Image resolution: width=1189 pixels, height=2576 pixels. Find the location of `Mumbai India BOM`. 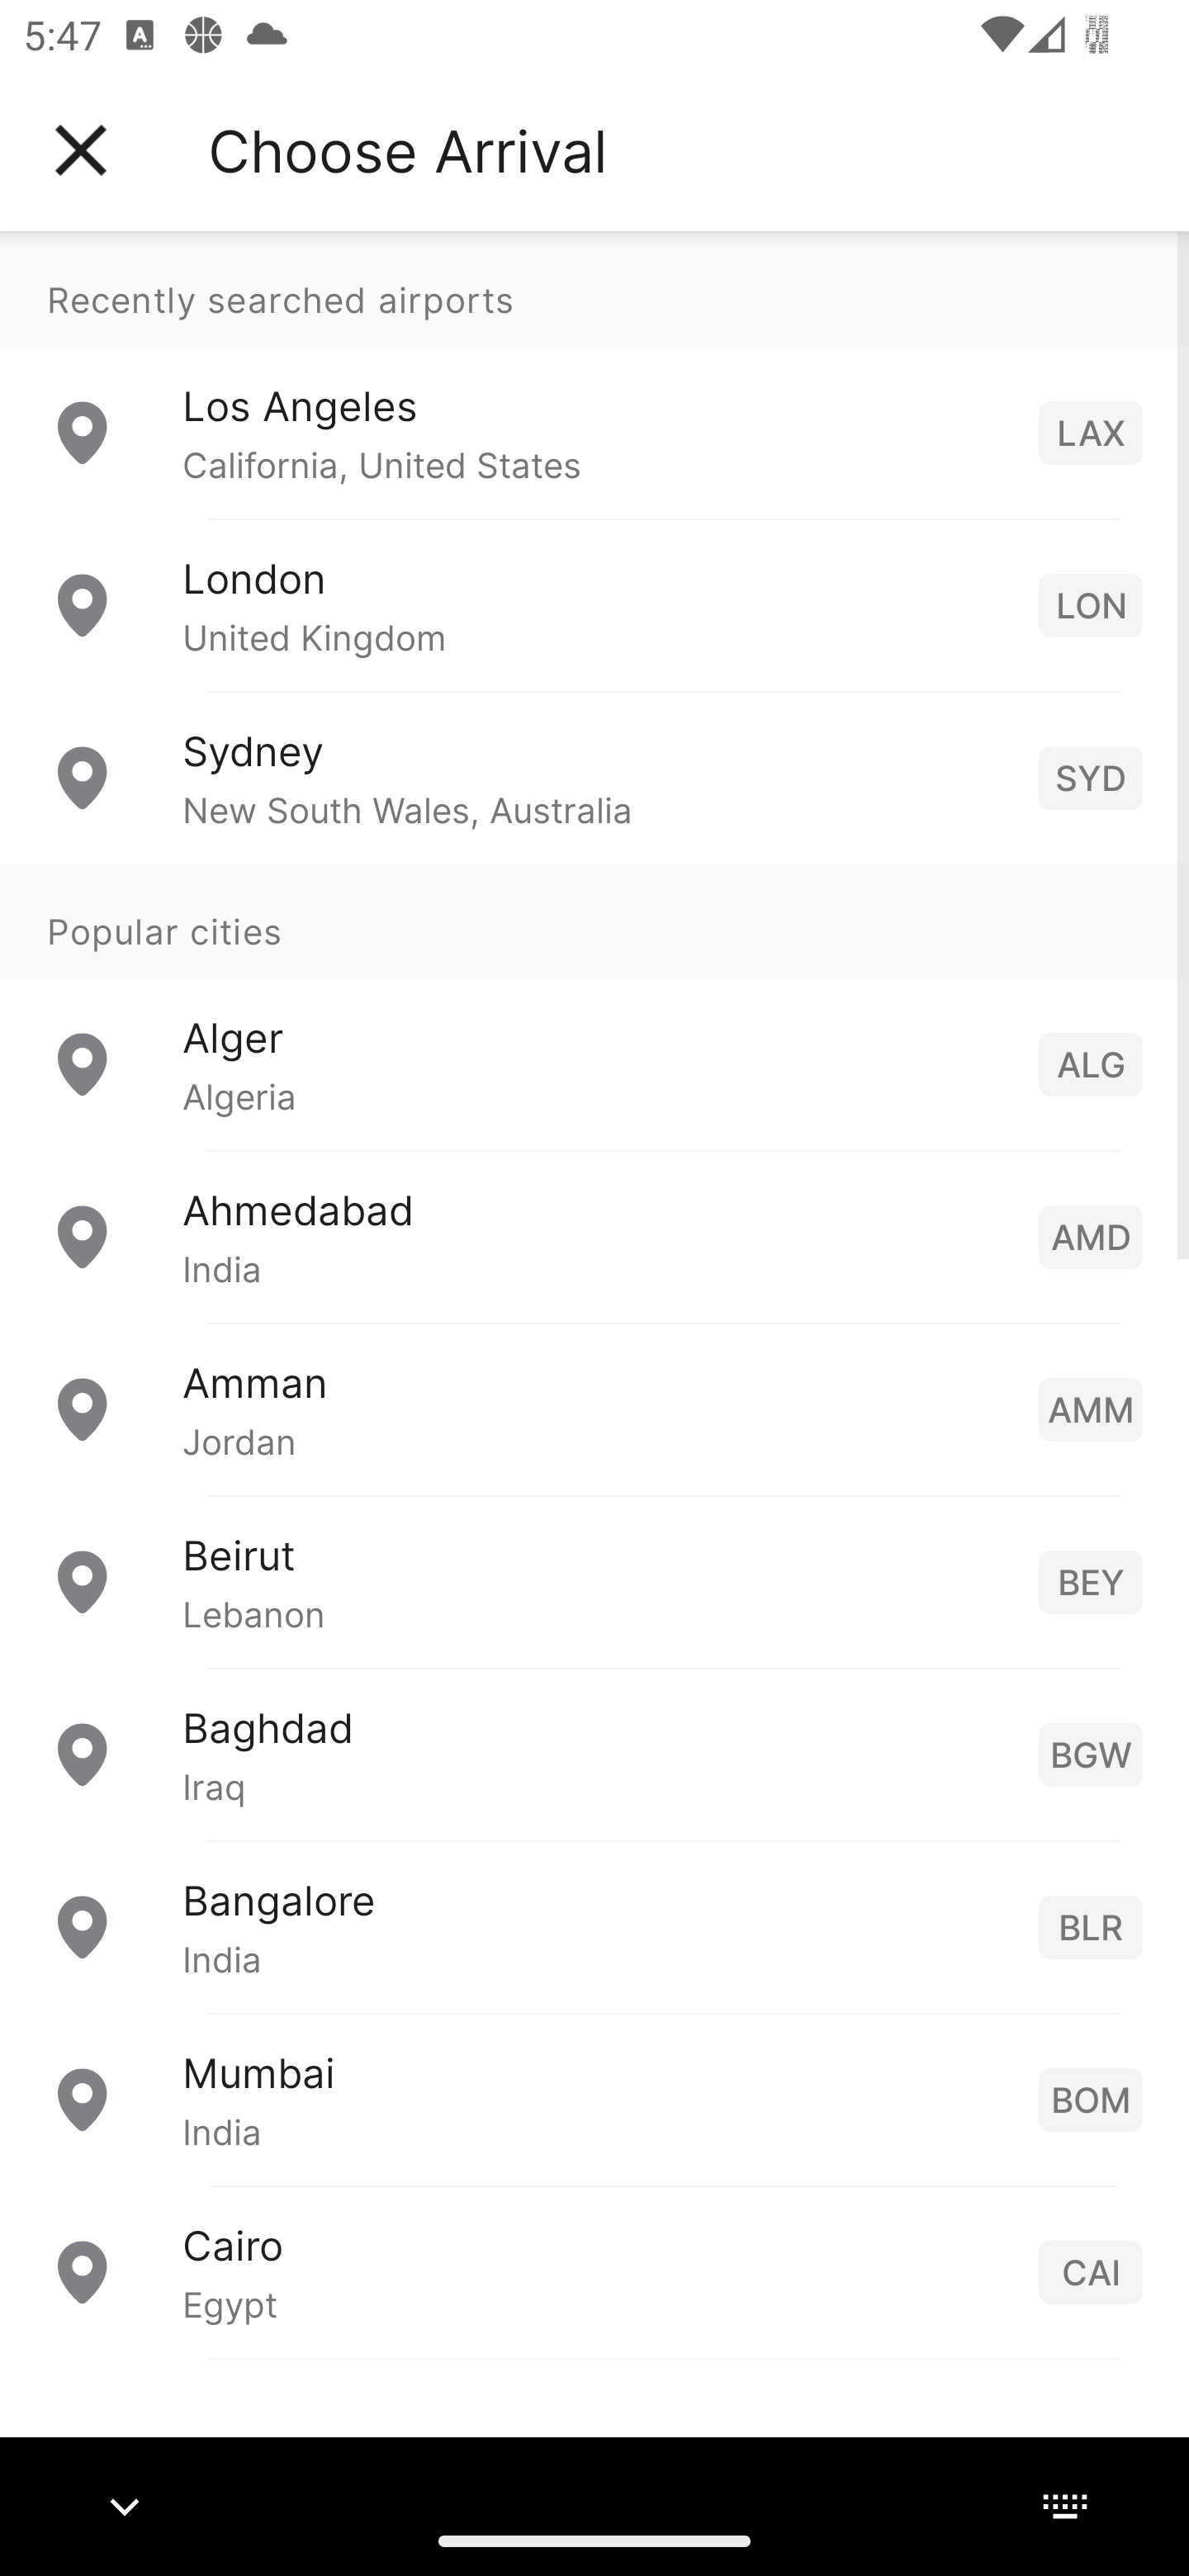

Mumbai India BOM is located at coordinates (594, 2097).